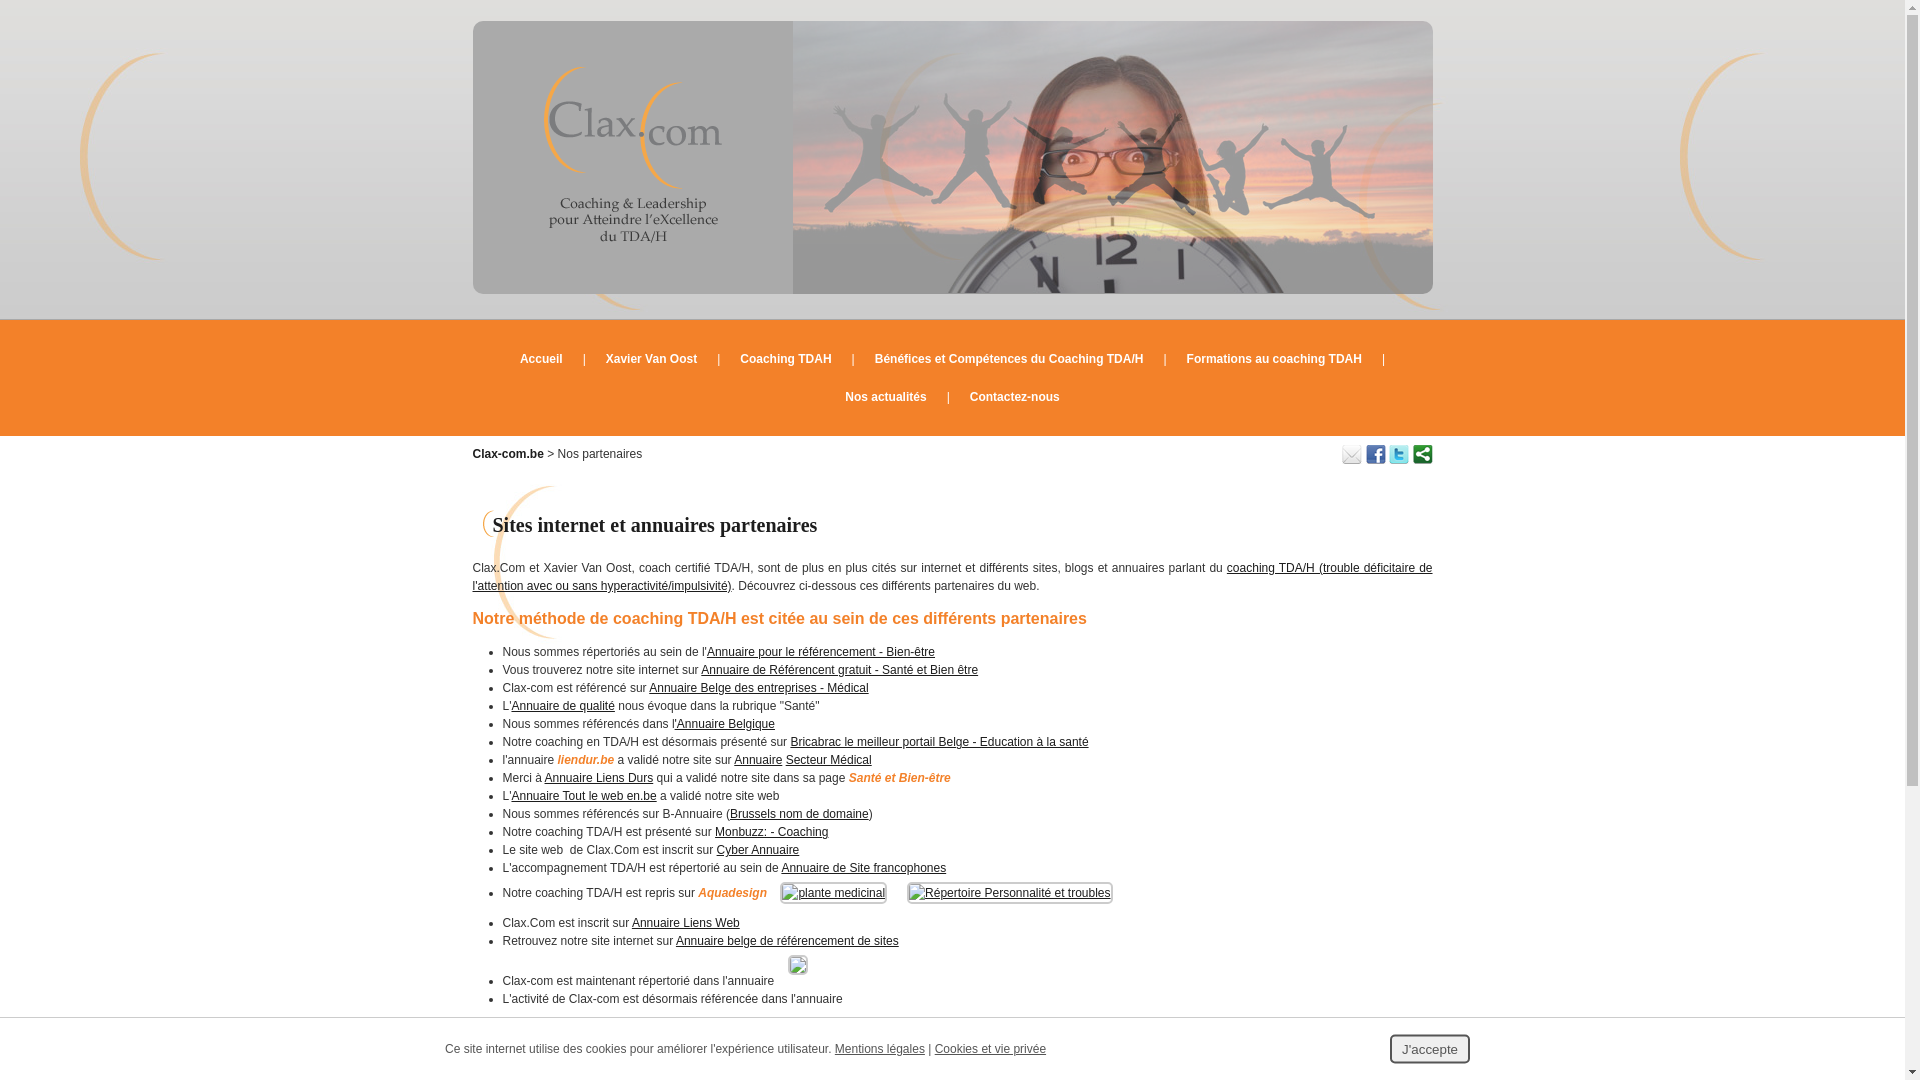  I want to click on Contactez-nous, so click(1015, 397).